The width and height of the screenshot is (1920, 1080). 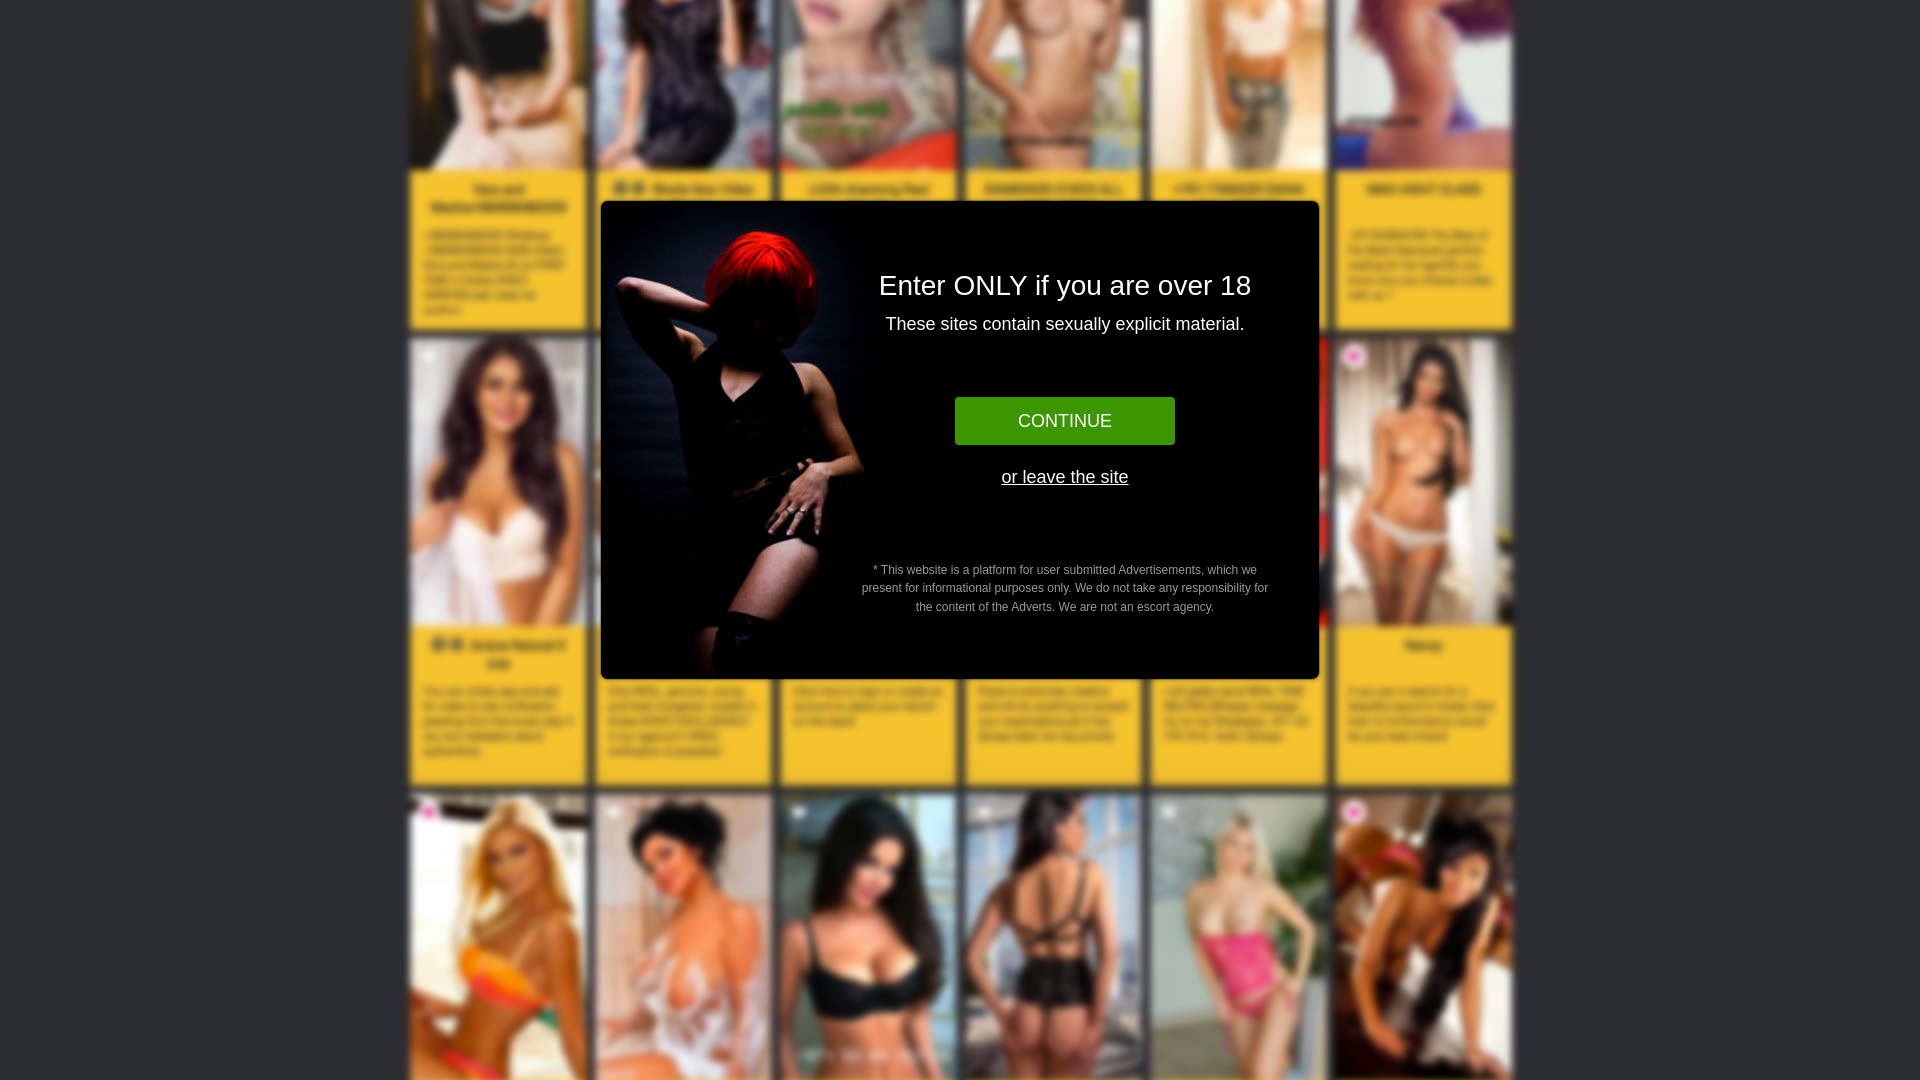 What do you see at coordinates (868, 1042) in the screenshot?
I see `Anna` at bounding box center [868, 1042].